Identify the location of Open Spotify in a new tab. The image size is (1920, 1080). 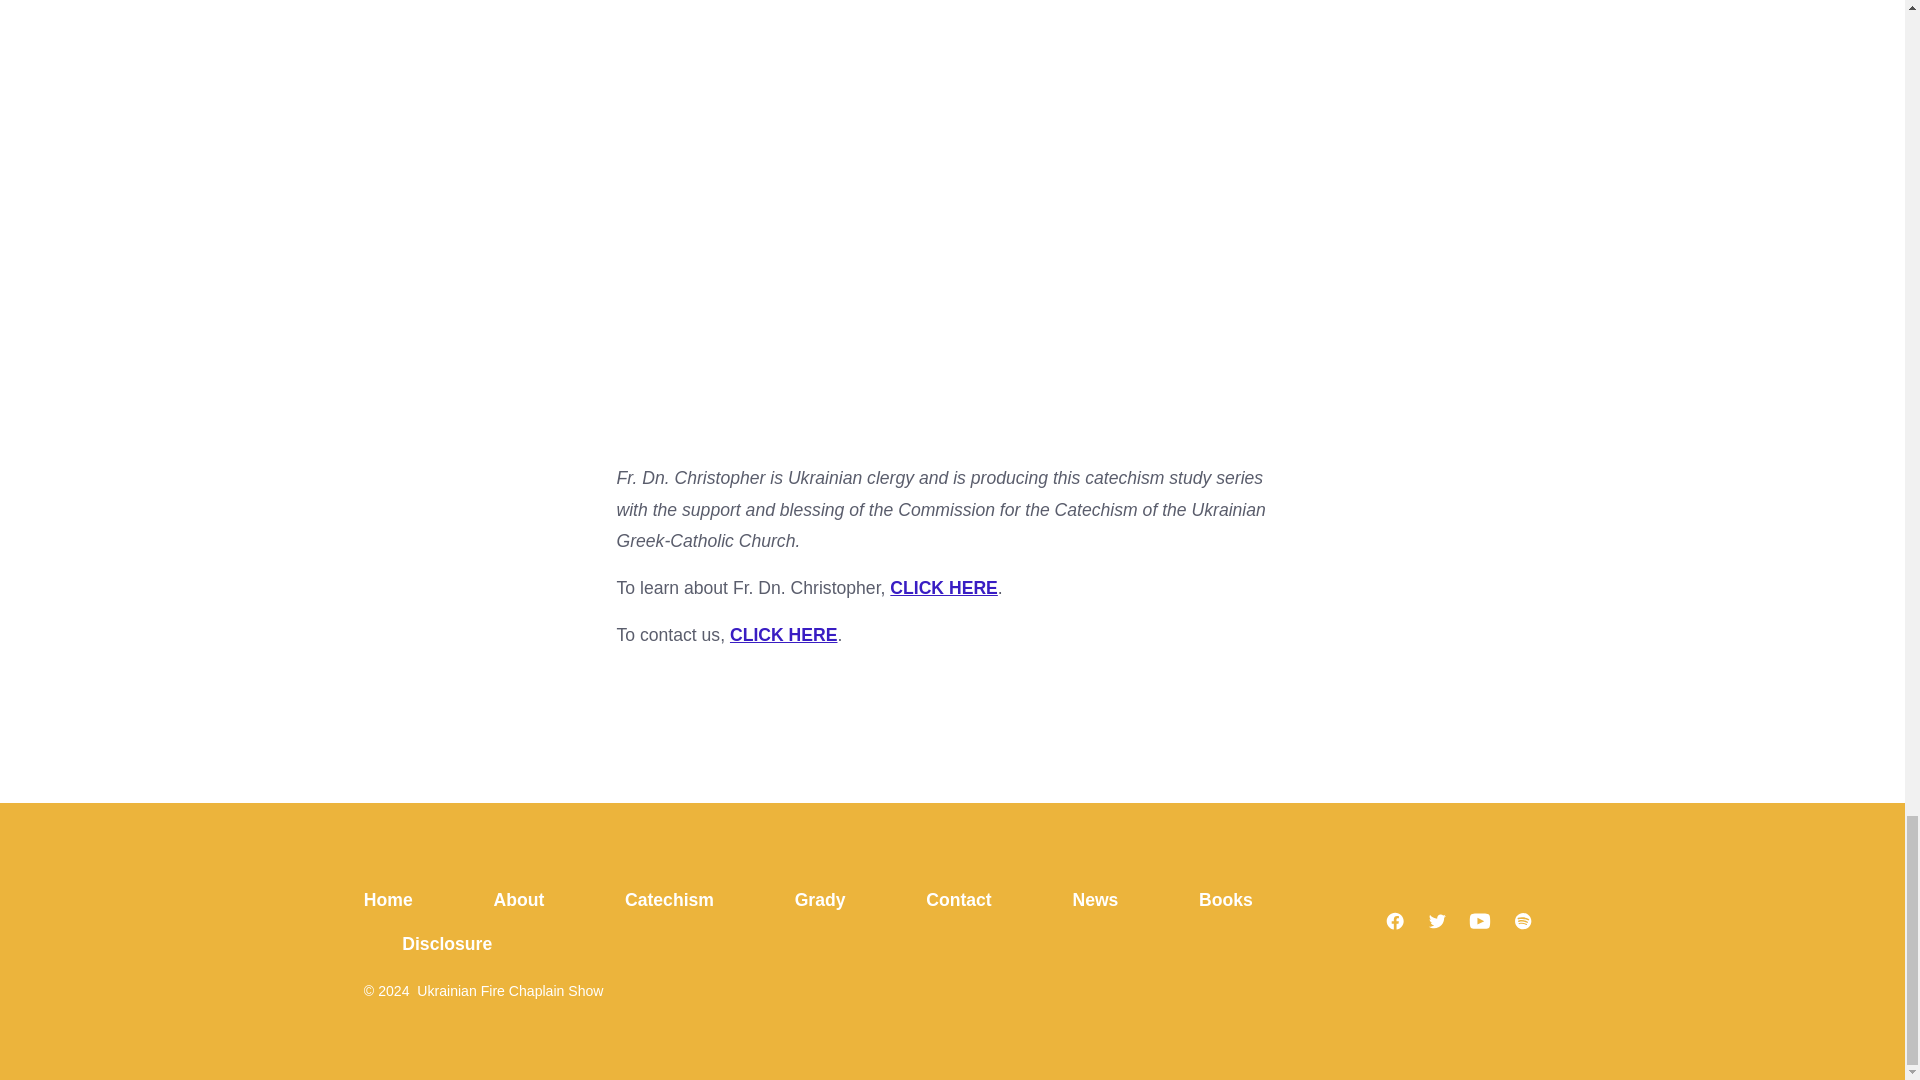
(1523, 920).